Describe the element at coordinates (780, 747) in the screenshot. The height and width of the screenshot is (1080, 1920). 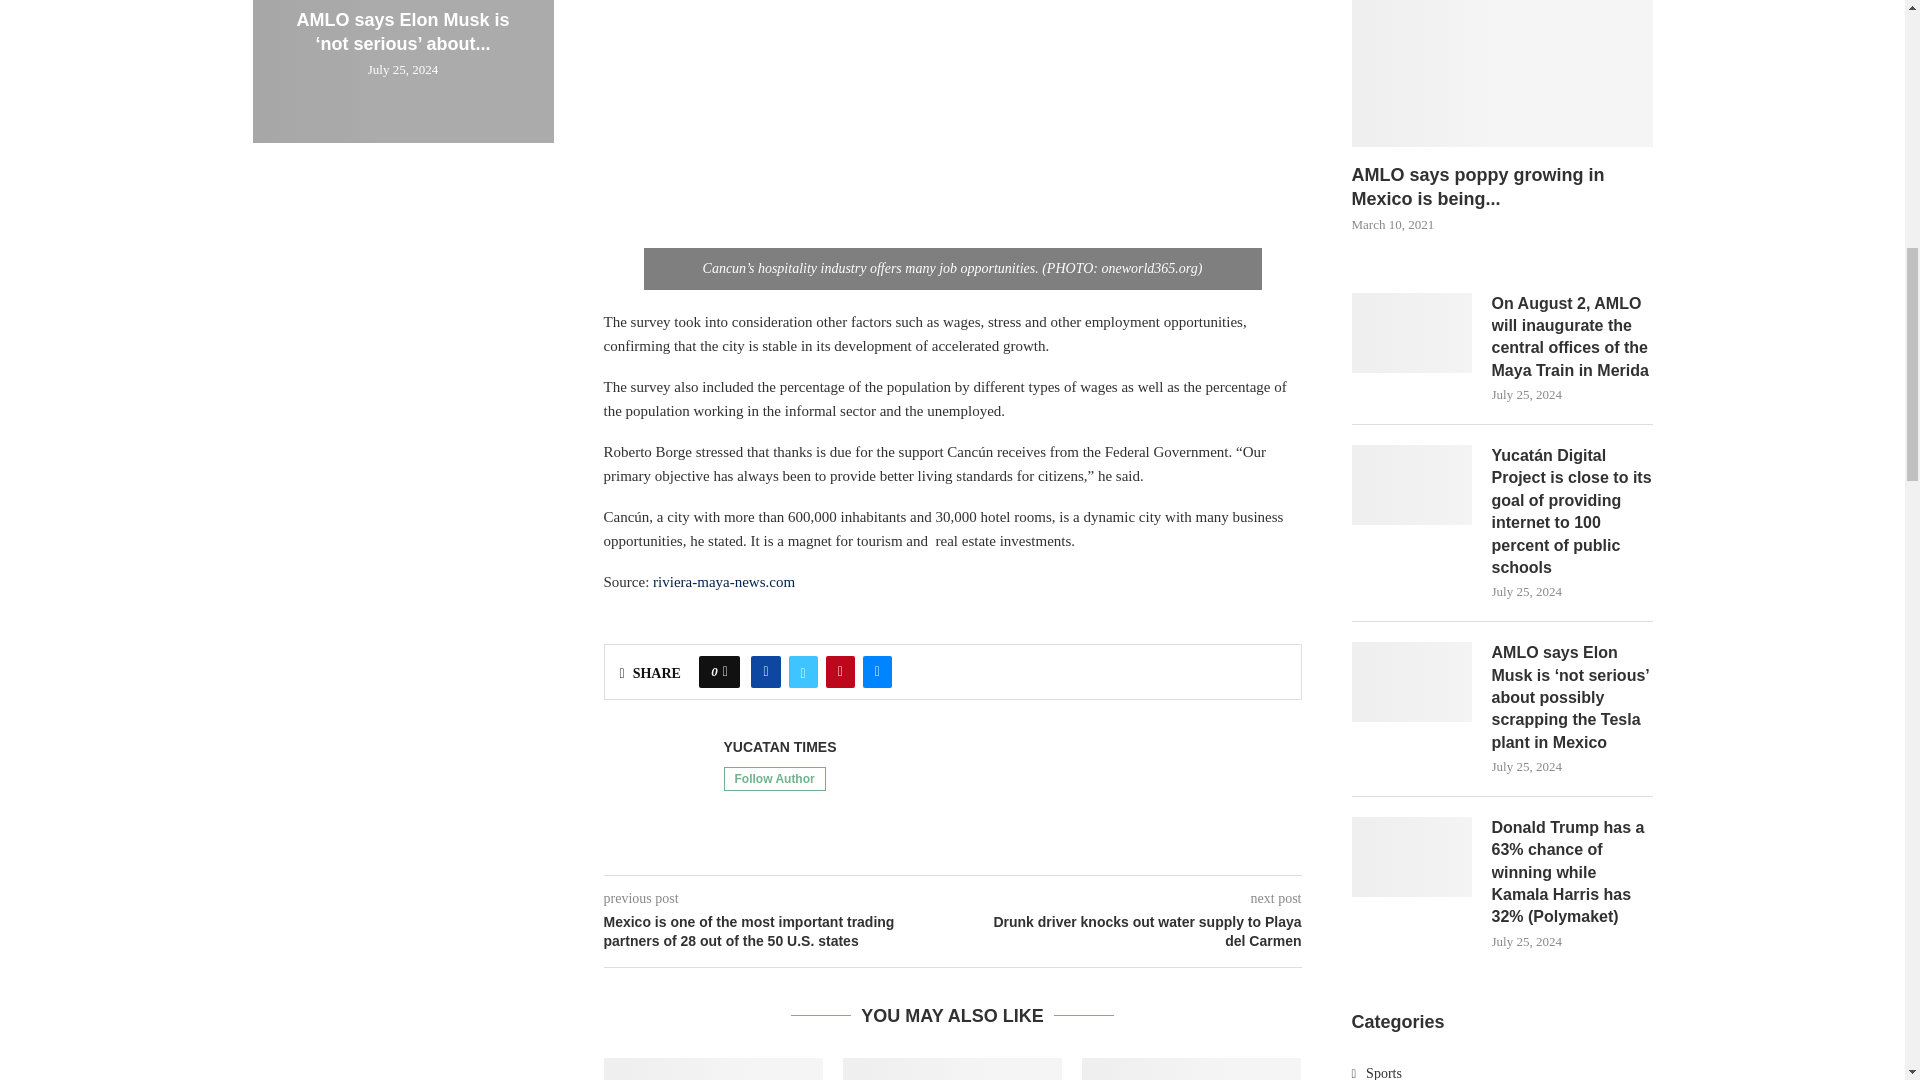
I see `Author Yucatan Times` at that location.